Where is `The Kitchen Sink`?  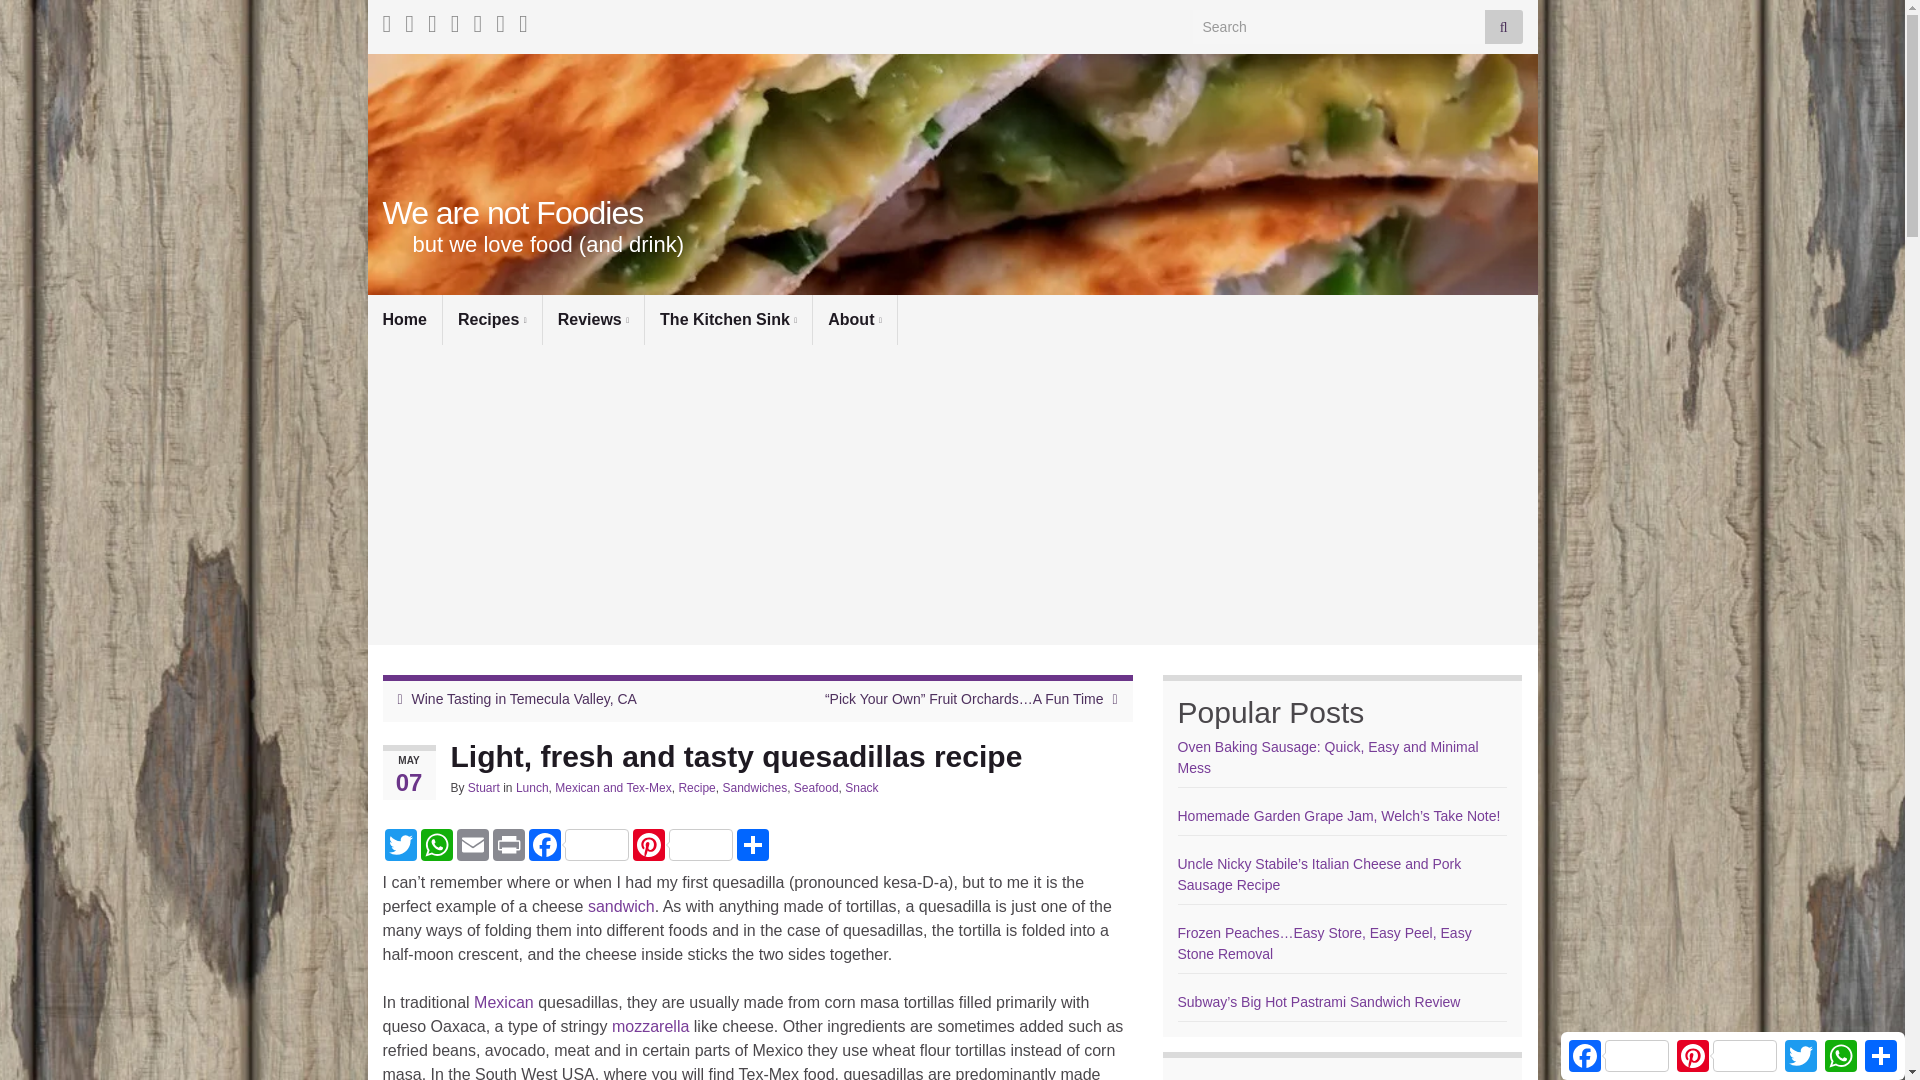 The Kitchen Sink is located at coordinates (728, 319).